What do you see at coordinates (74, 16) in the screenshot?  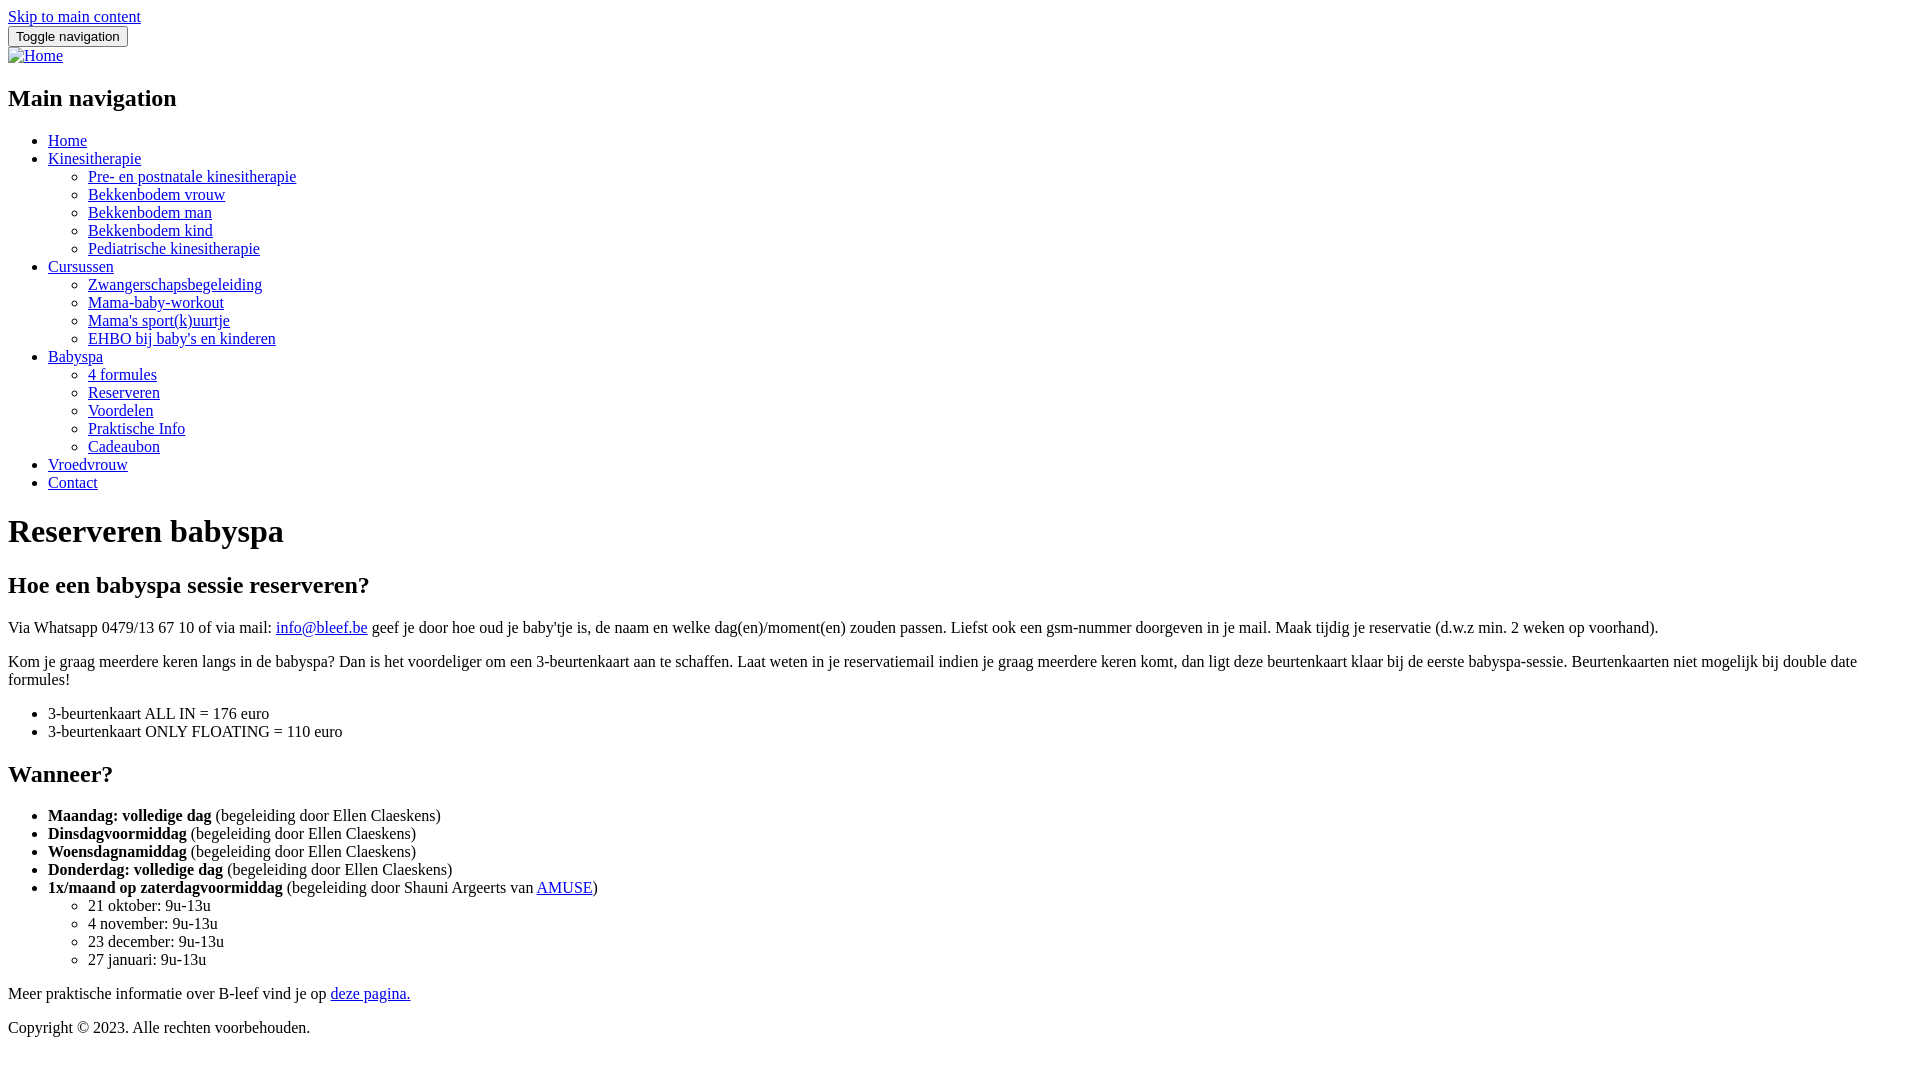 I see `Skip to main content` at bounding box center [74, 16].